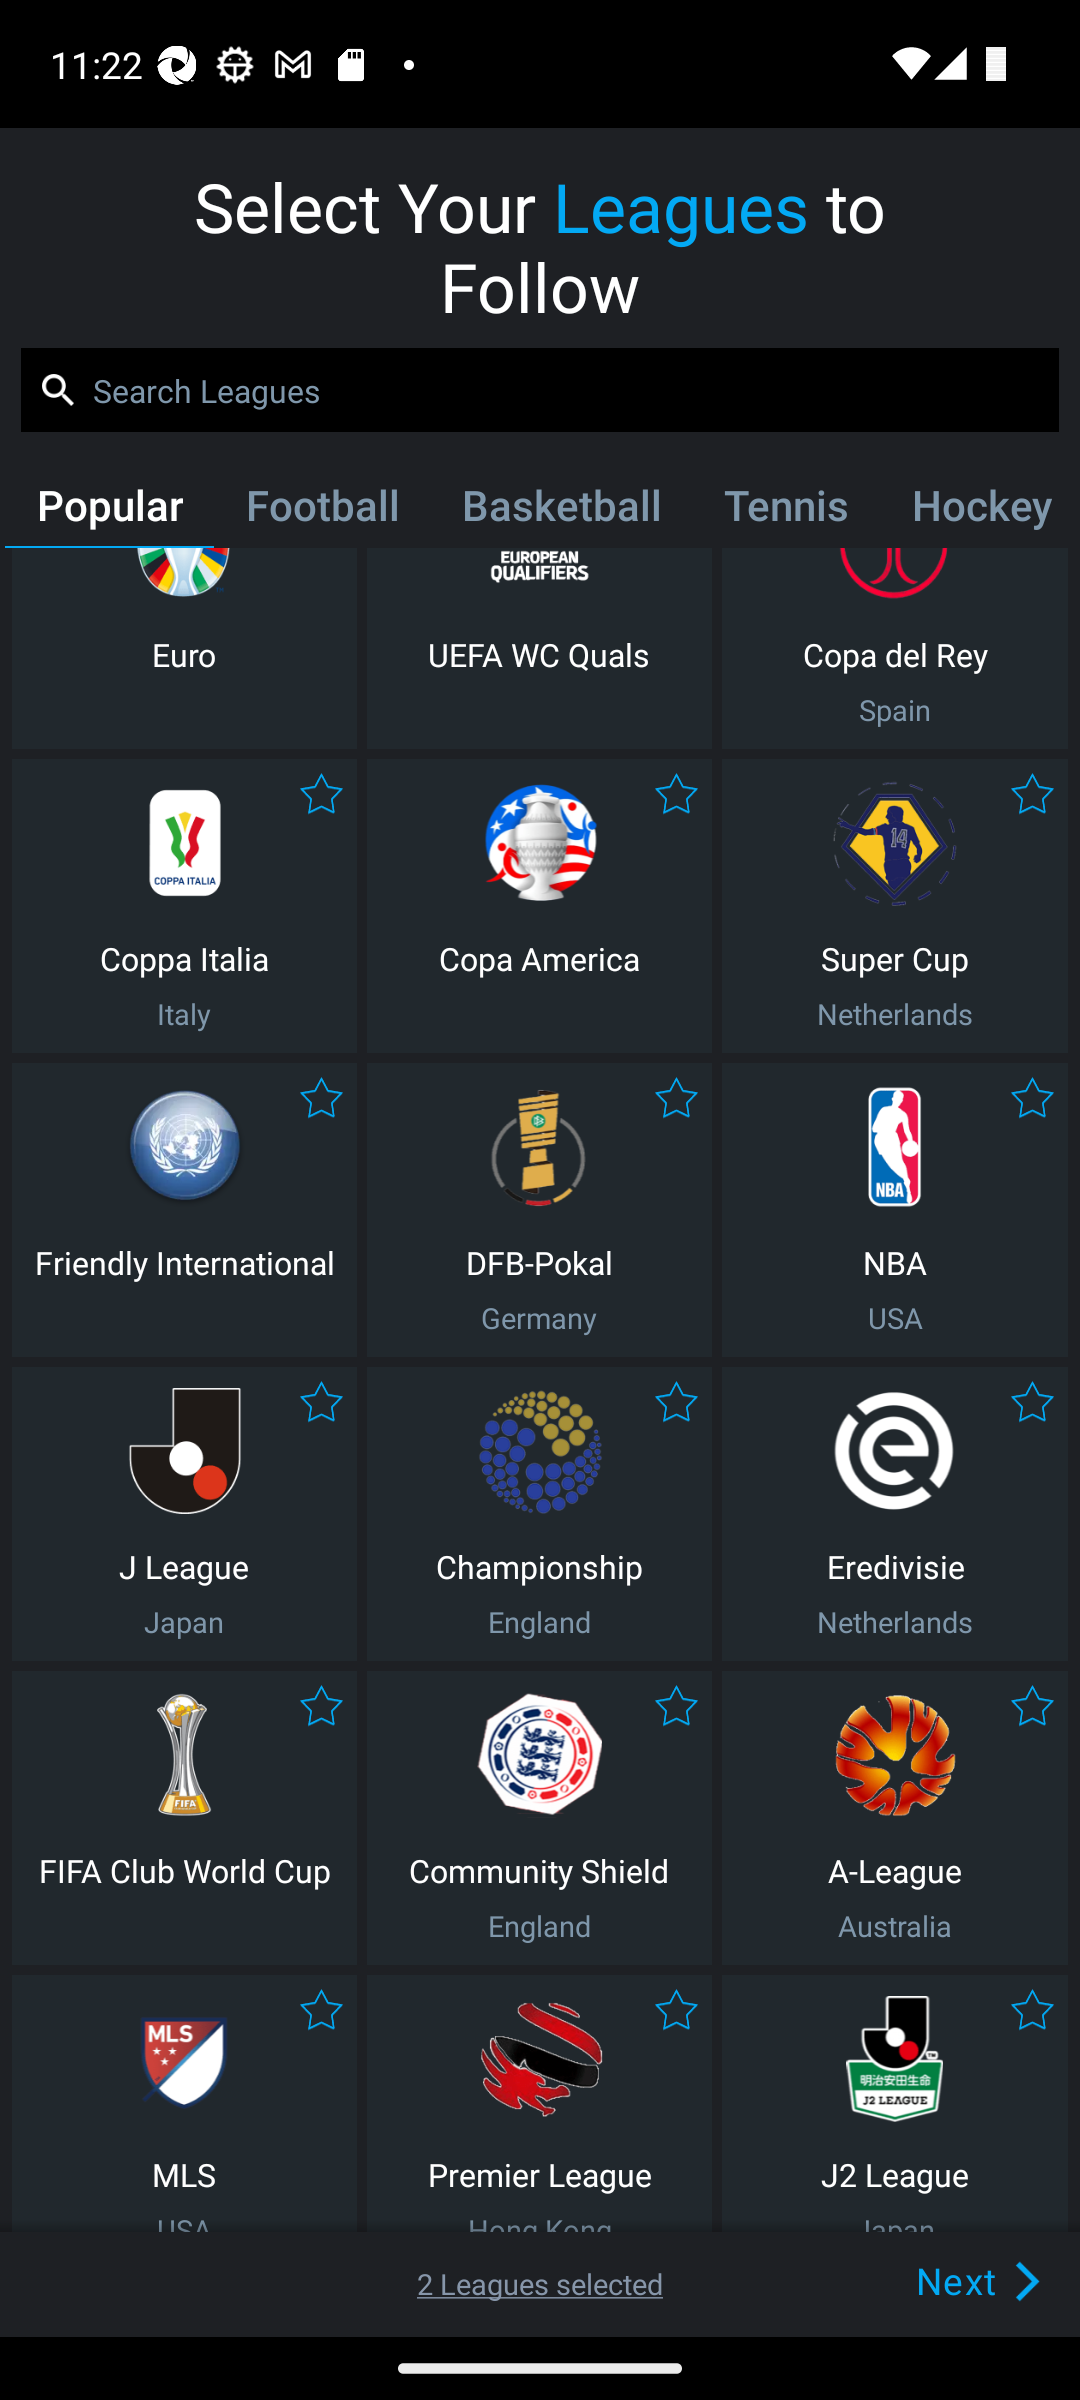 This screenshot has height=2400, width=1080. Describe the element at coordinates (539, 906) in the screenshot. I see `Copa America` at that location.